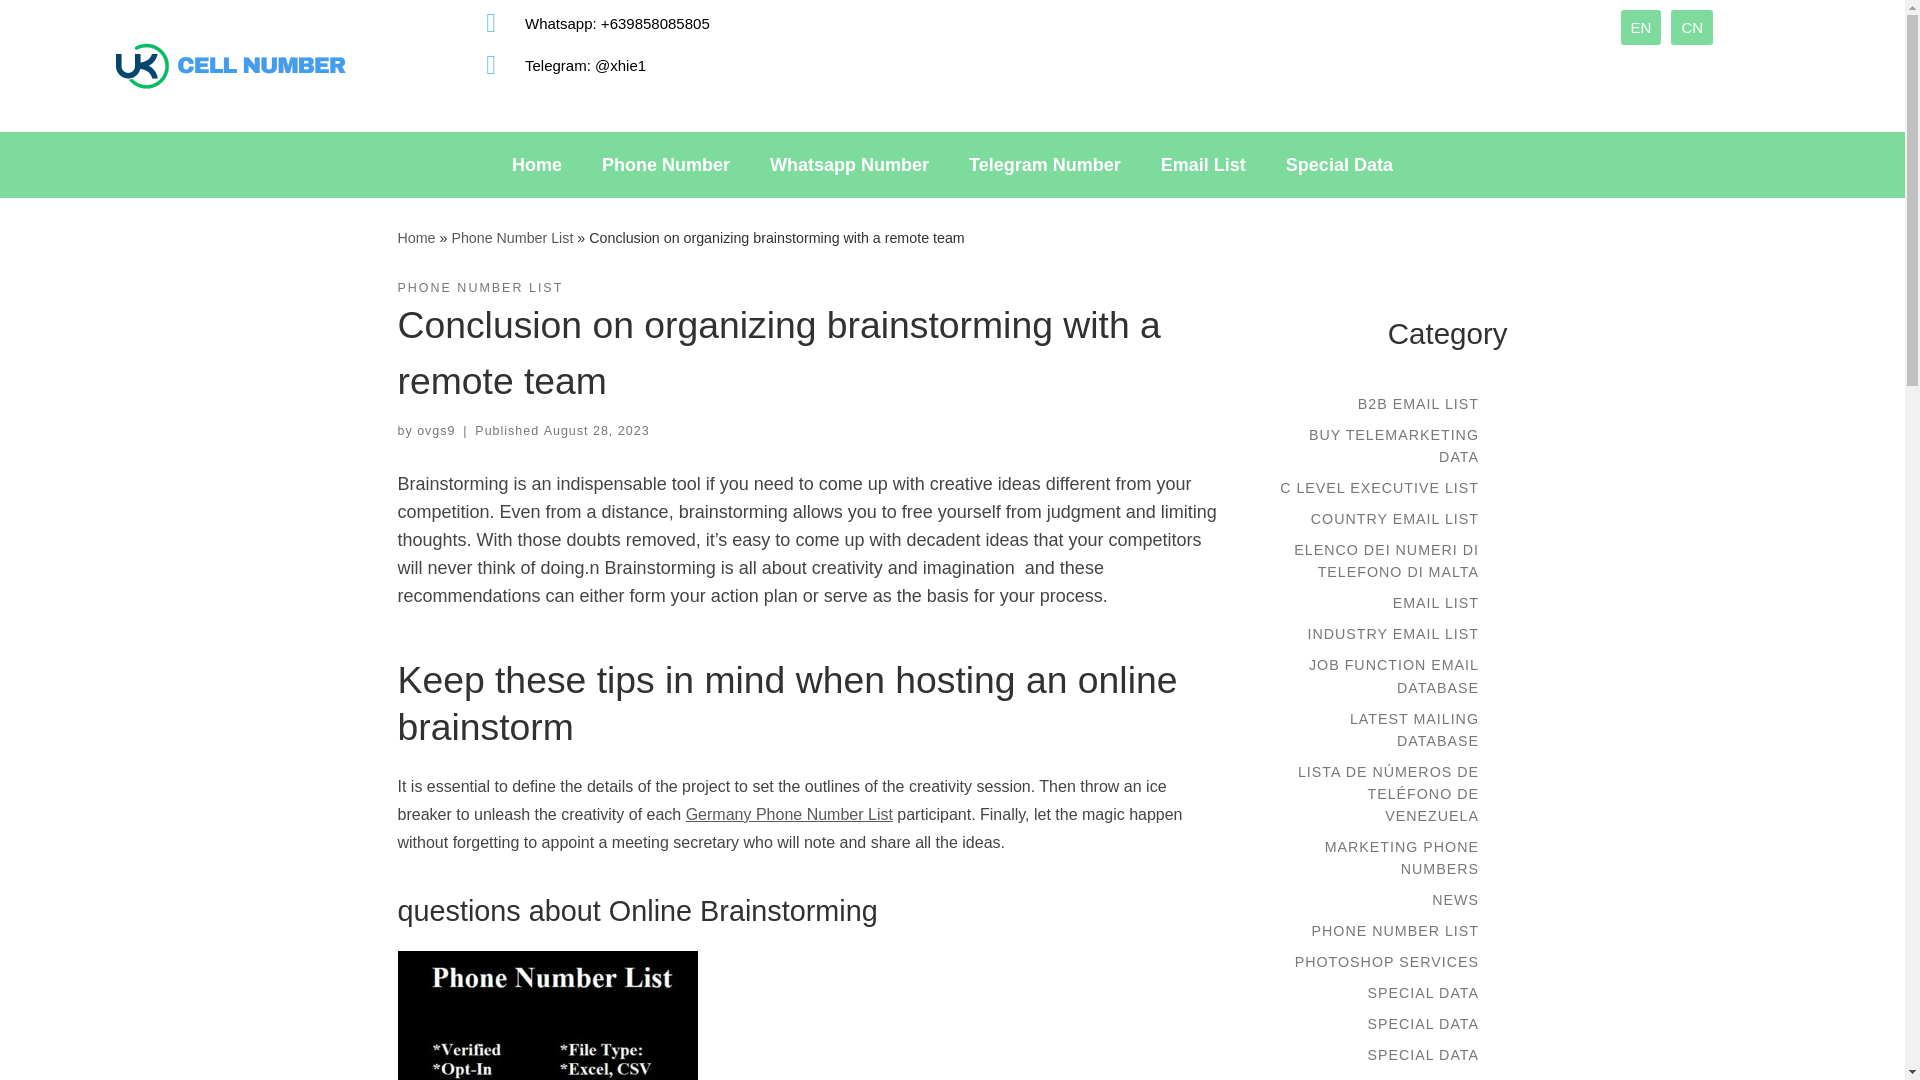 This screenshot has width=1920, height=1080. What do you see at coordinates (1202, 164) in the screenshot?
I see `Email List` at bounding box center [1202, 164].